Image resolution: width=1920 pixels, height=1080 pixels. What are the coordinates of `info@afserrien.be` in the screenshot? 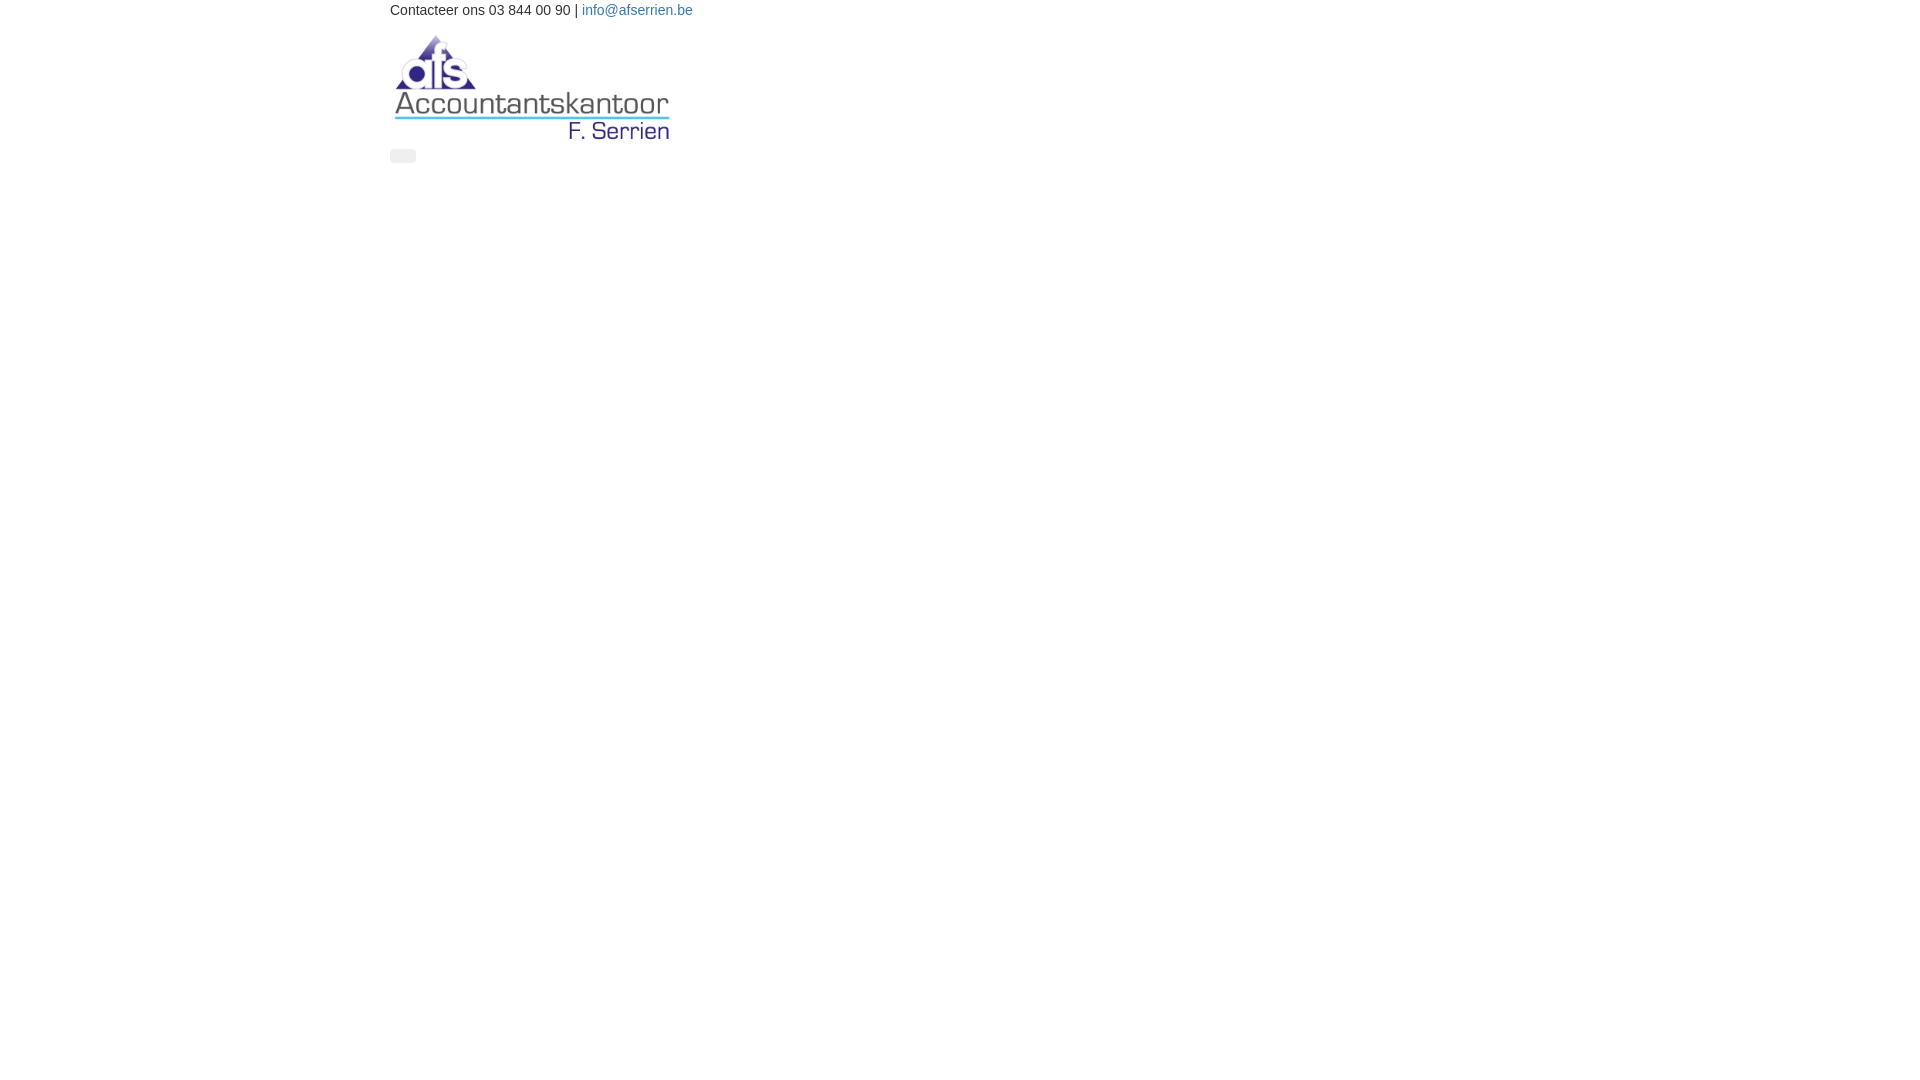 It's located at (638, 10).